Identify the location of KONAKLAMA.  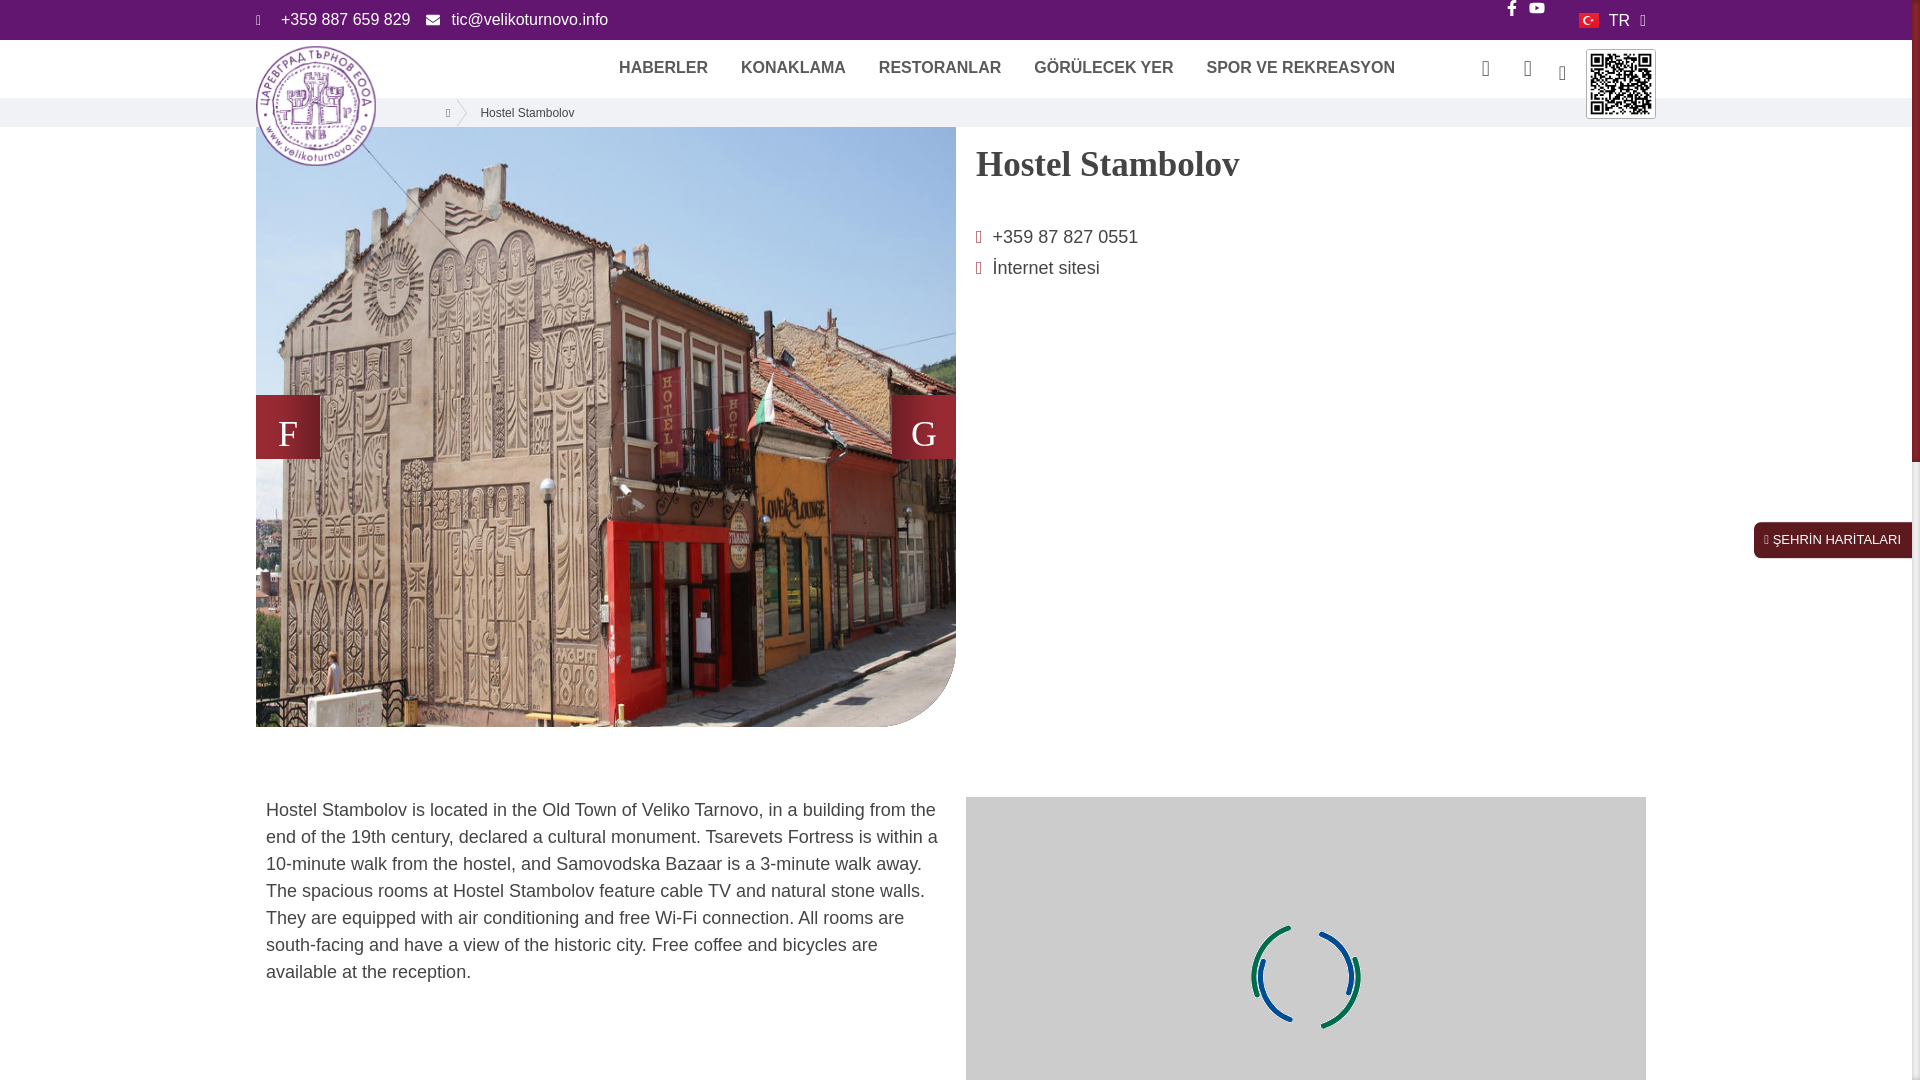
(794, 67).